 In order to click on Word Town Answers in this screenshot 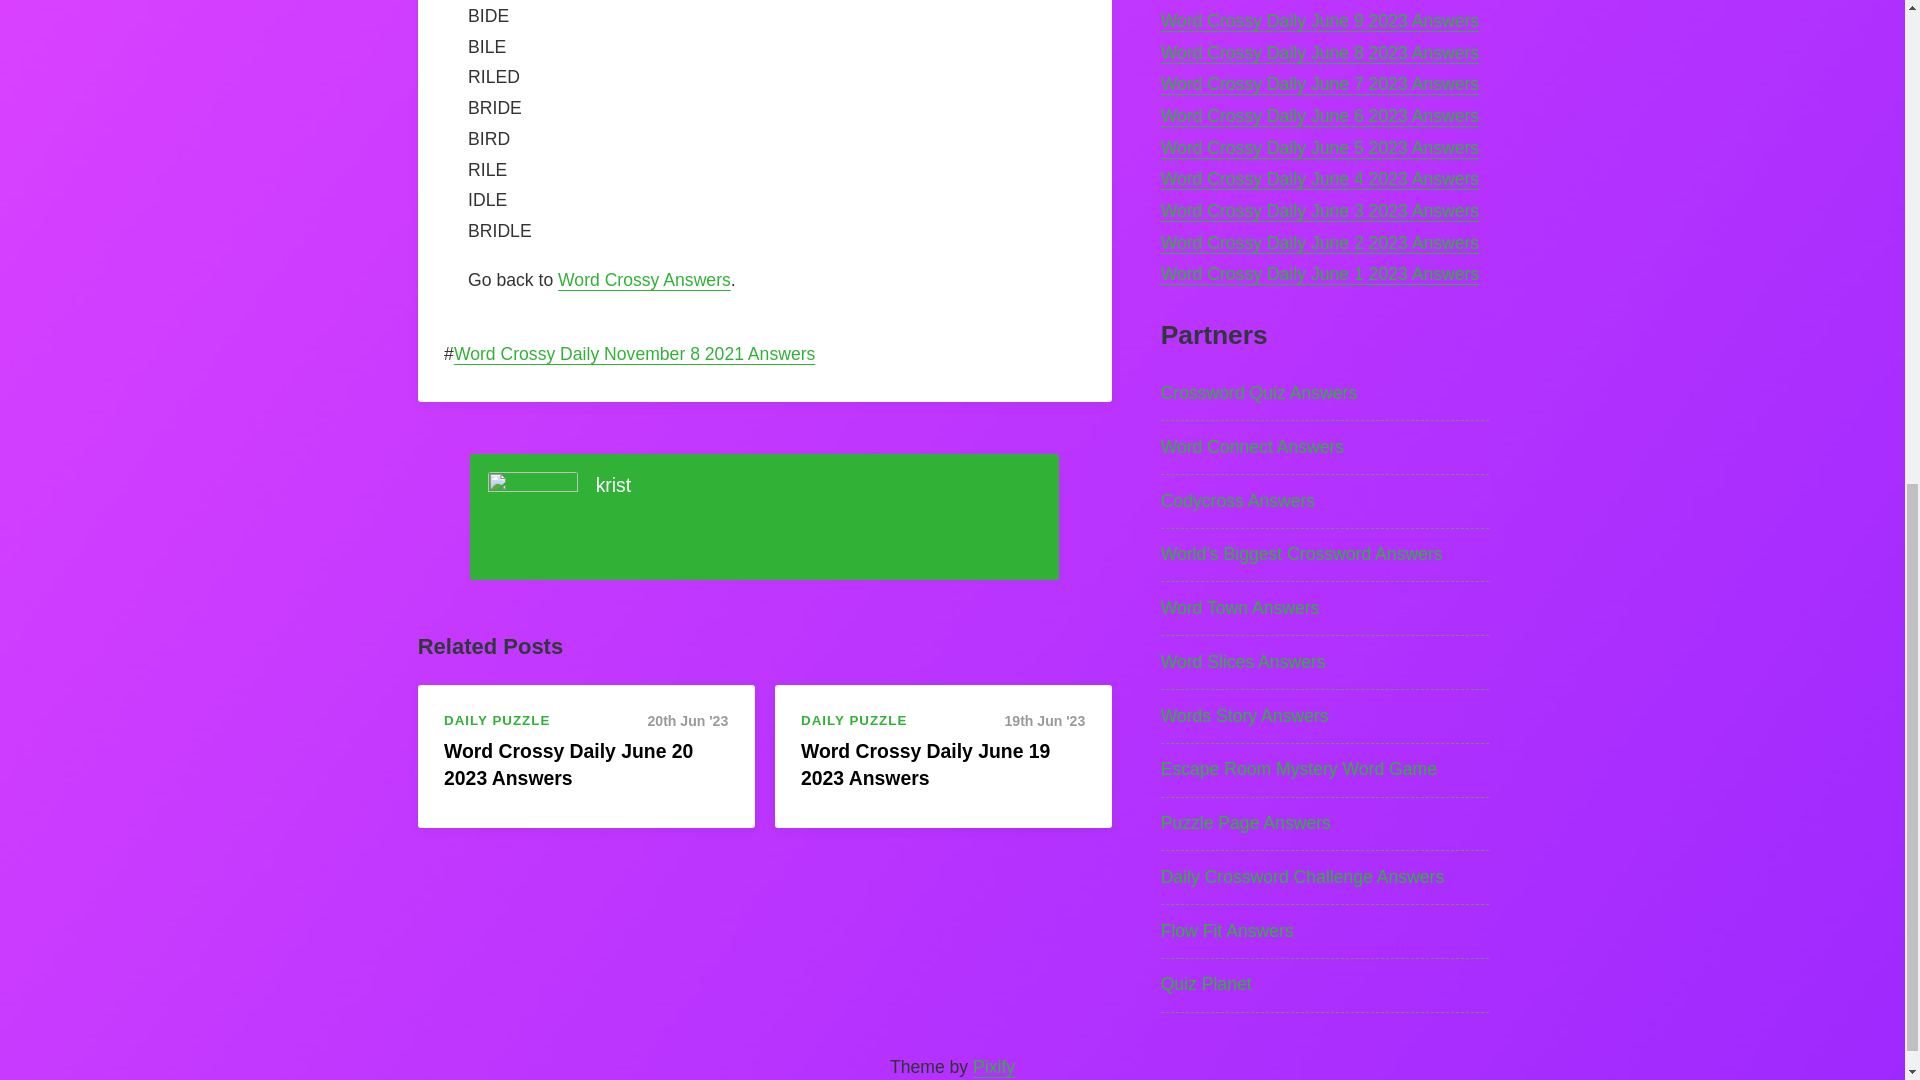, I will do `click(1325, 609)`.